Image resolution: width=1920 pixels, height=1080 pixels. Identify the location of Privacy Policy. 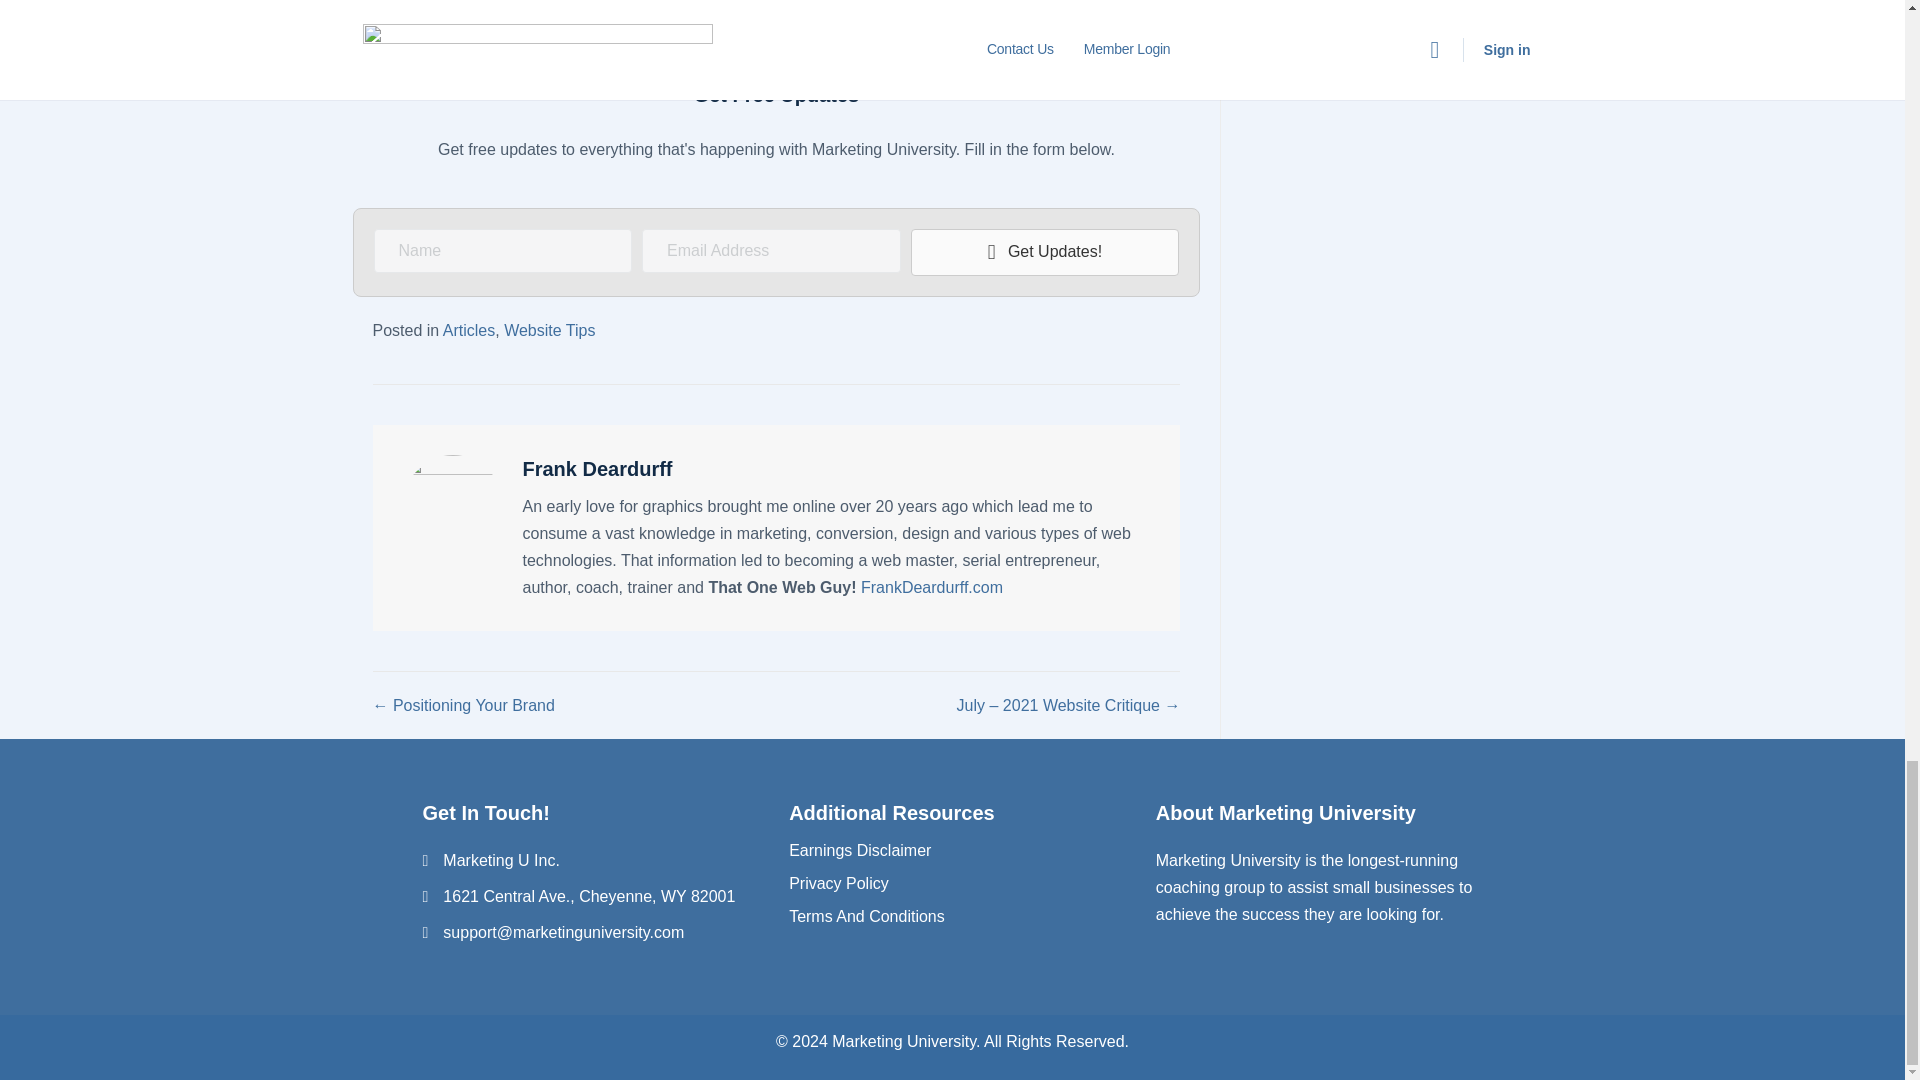
(838, 883).